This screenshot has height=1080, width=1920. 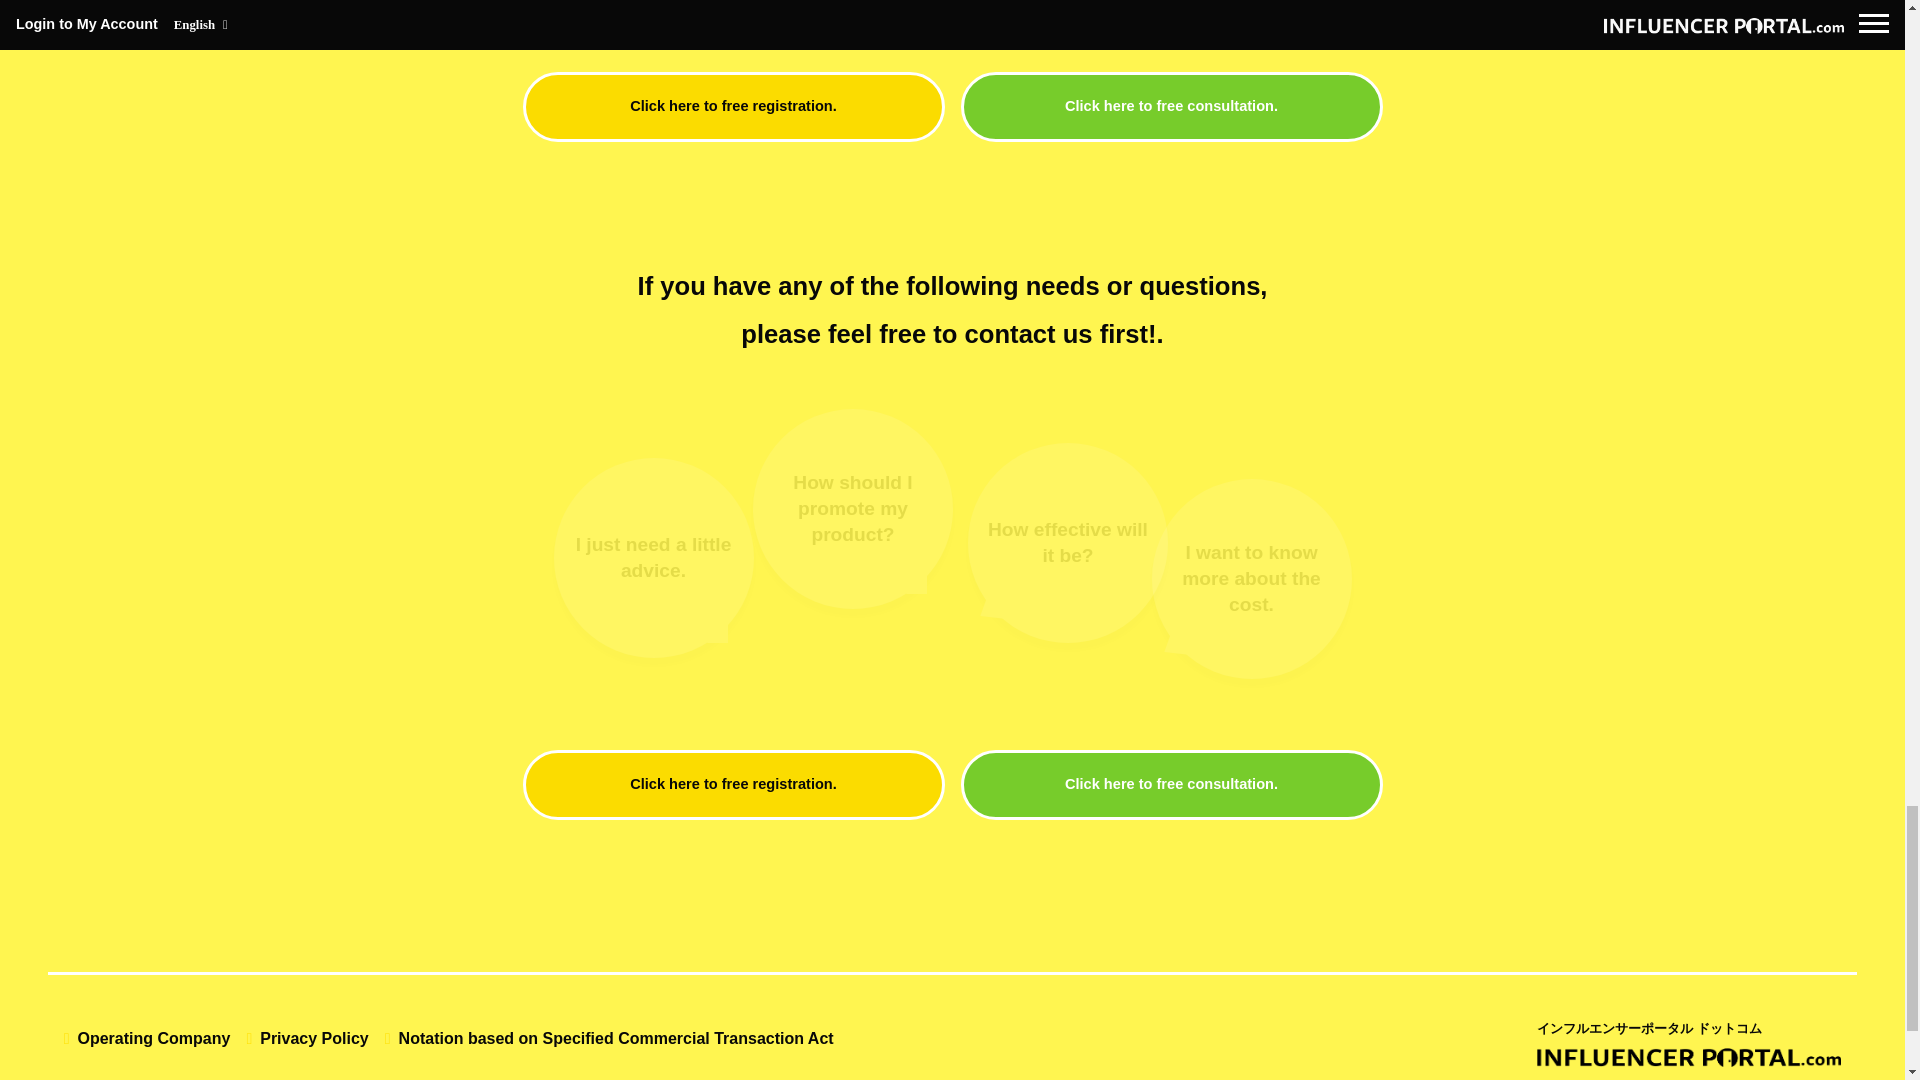 What do you see at coordinates (733, 784) in the screenshot?
I see `Click here to free registration.` at bounding box center [733, 784].